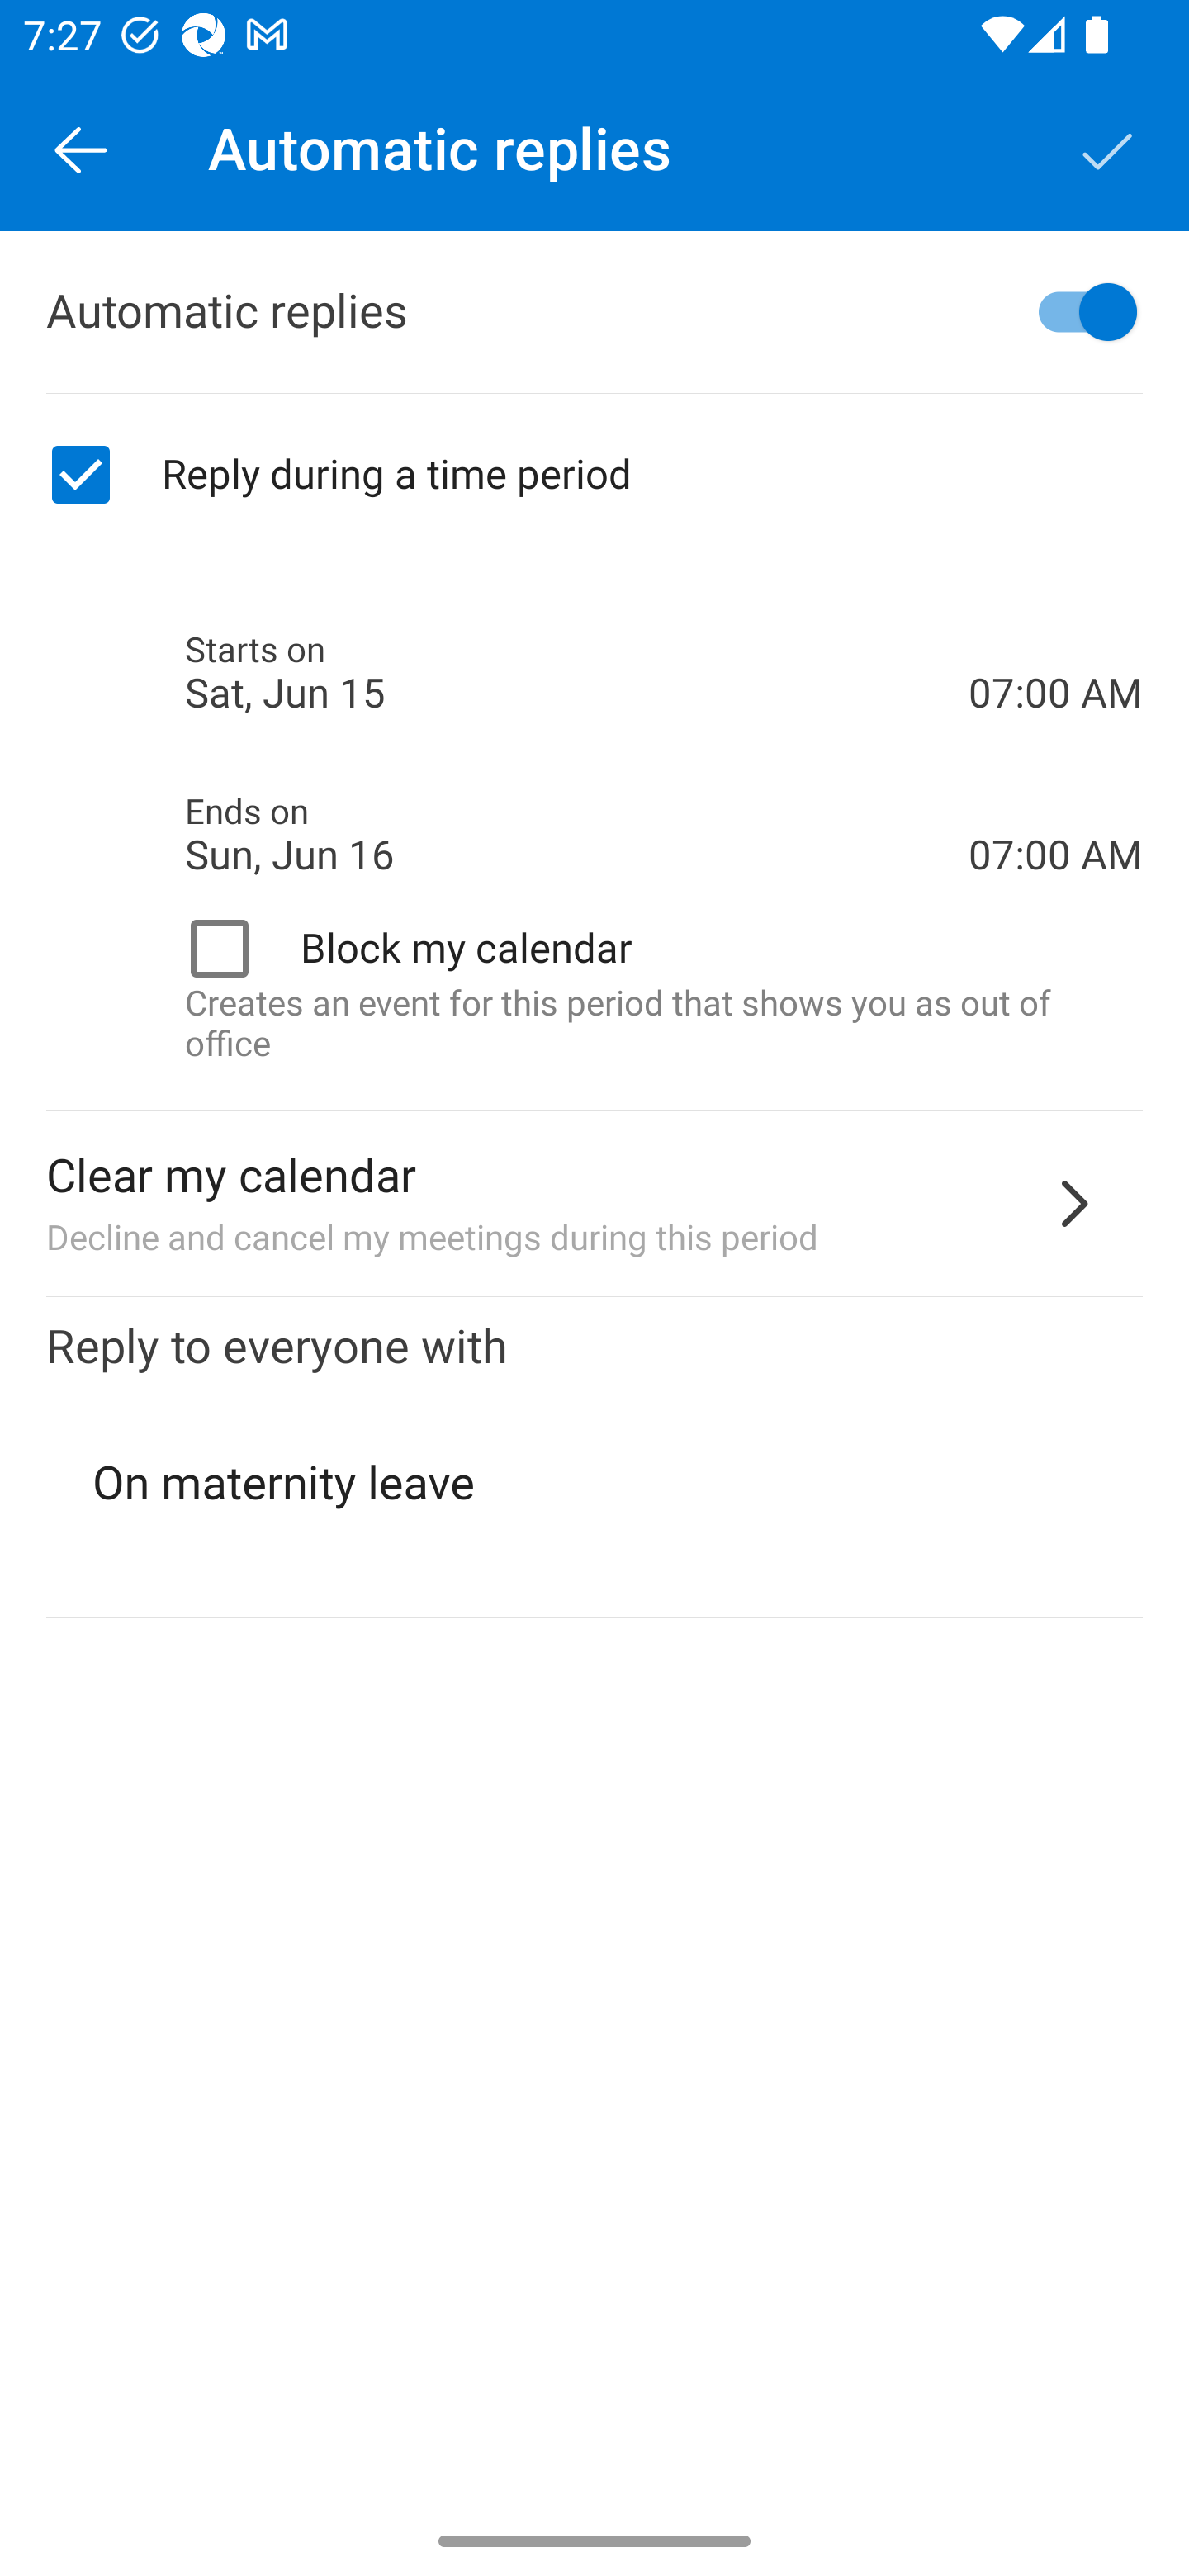  Describe the element at coordinates (1055, 798) in the screenshot. I see `07:00 AM` at that location.